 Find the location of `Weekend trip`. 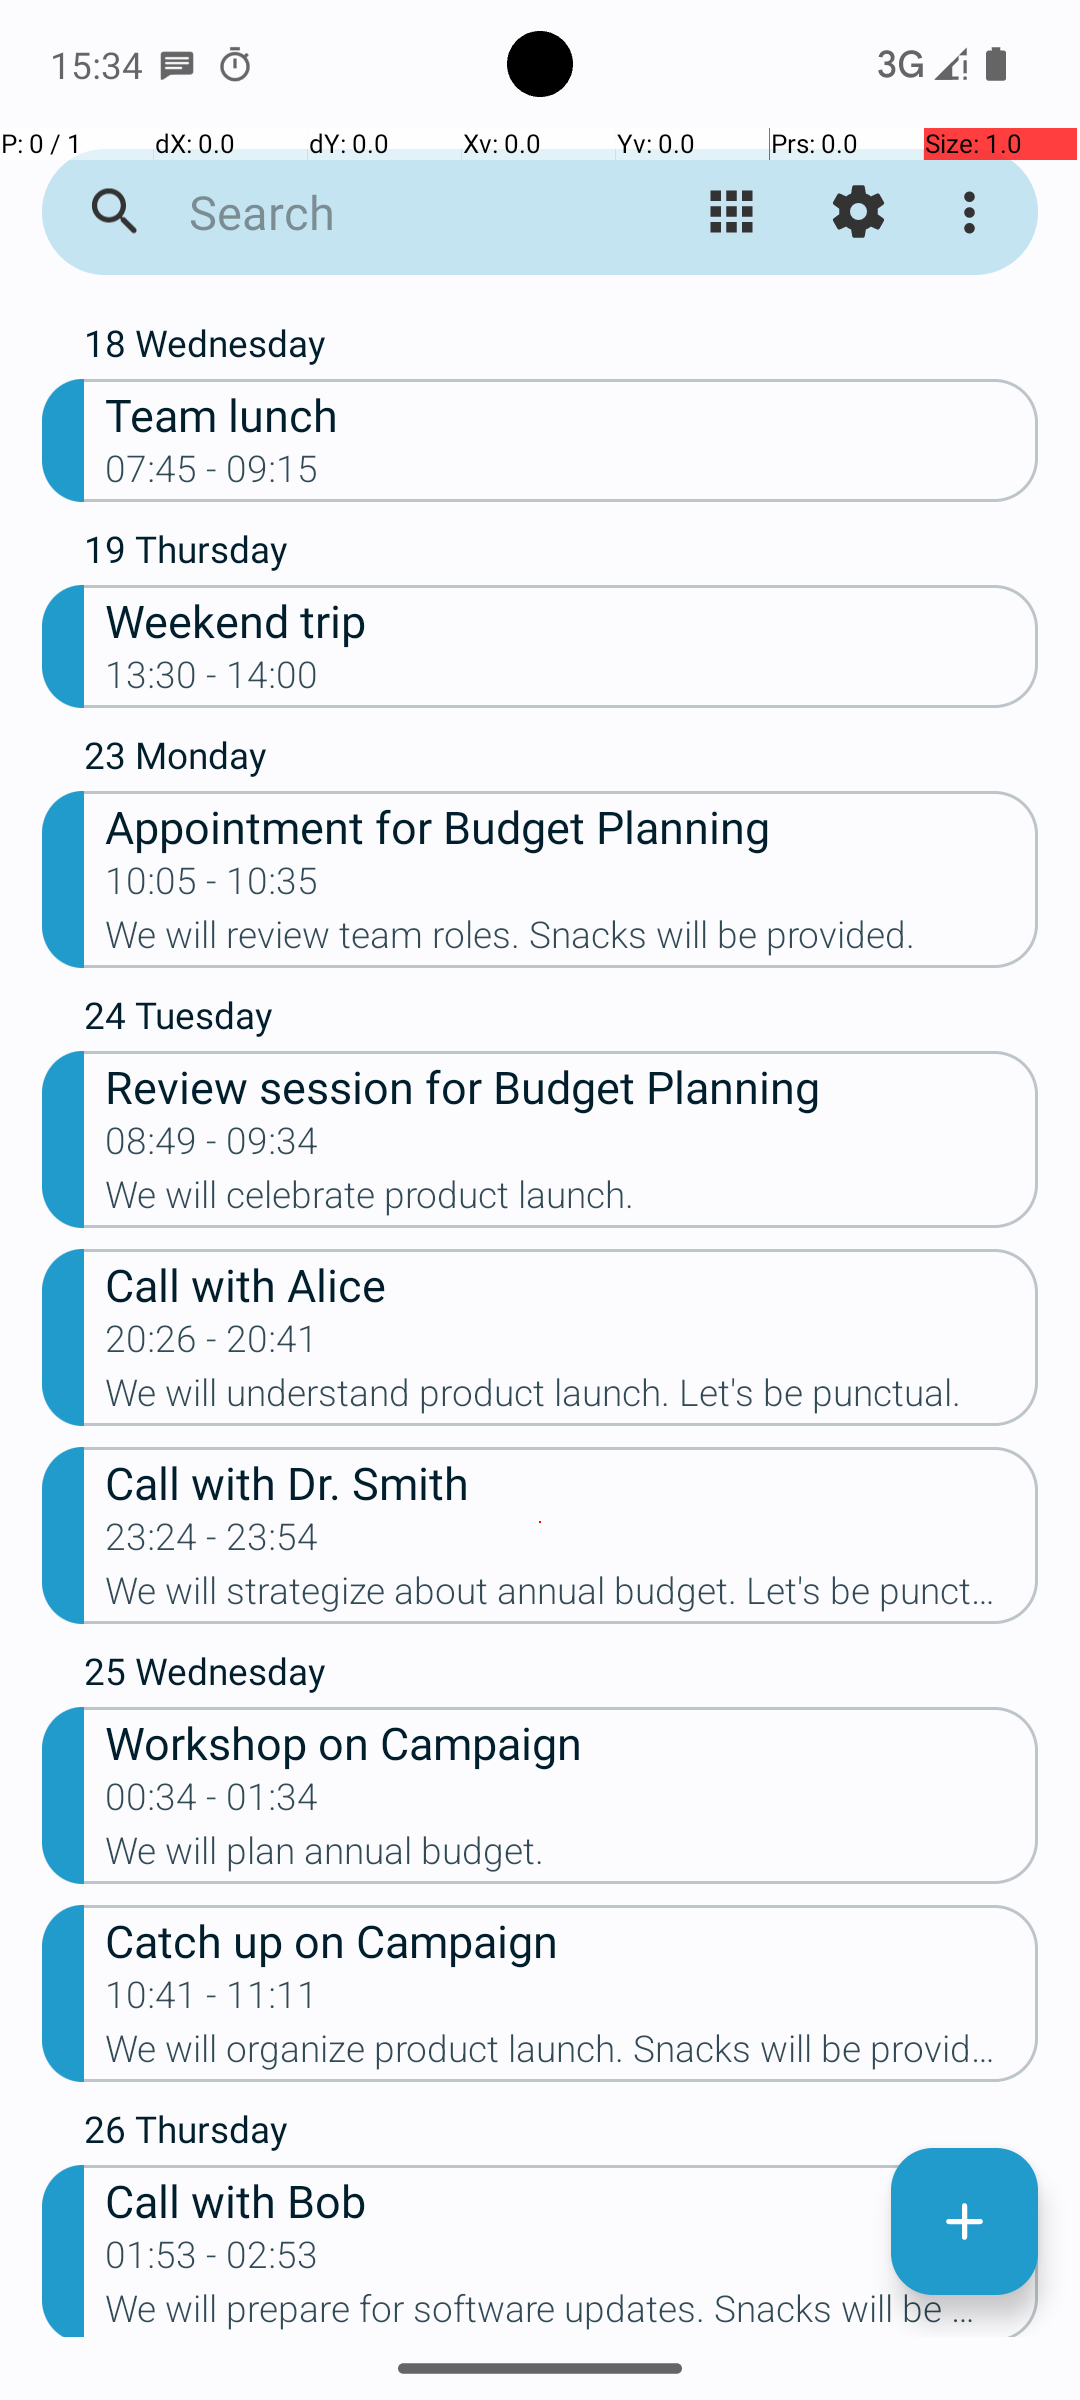

Weekend trip is located at coordinates (572, 620).